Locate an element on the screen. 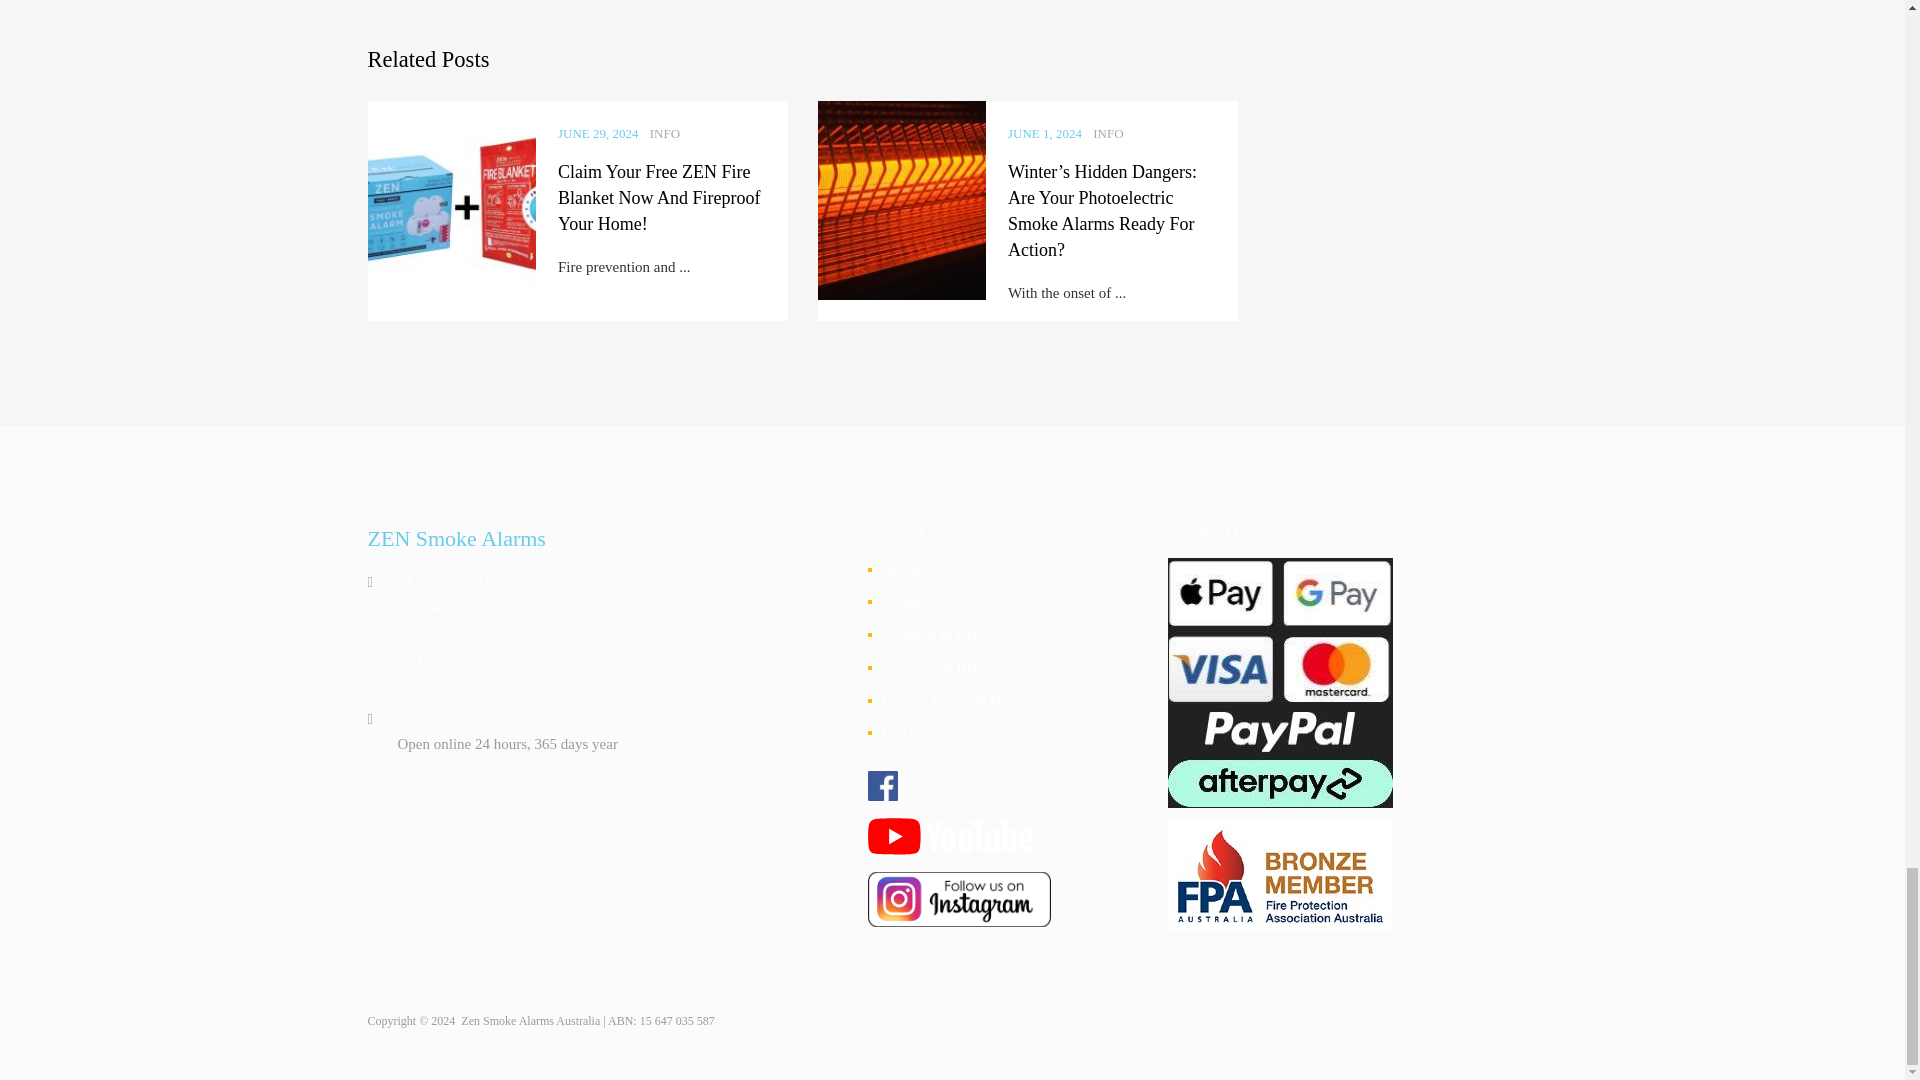 Image resolution: width=1920 pixels, height=1080 pixels. INFO is located at coordinates (664, 133).